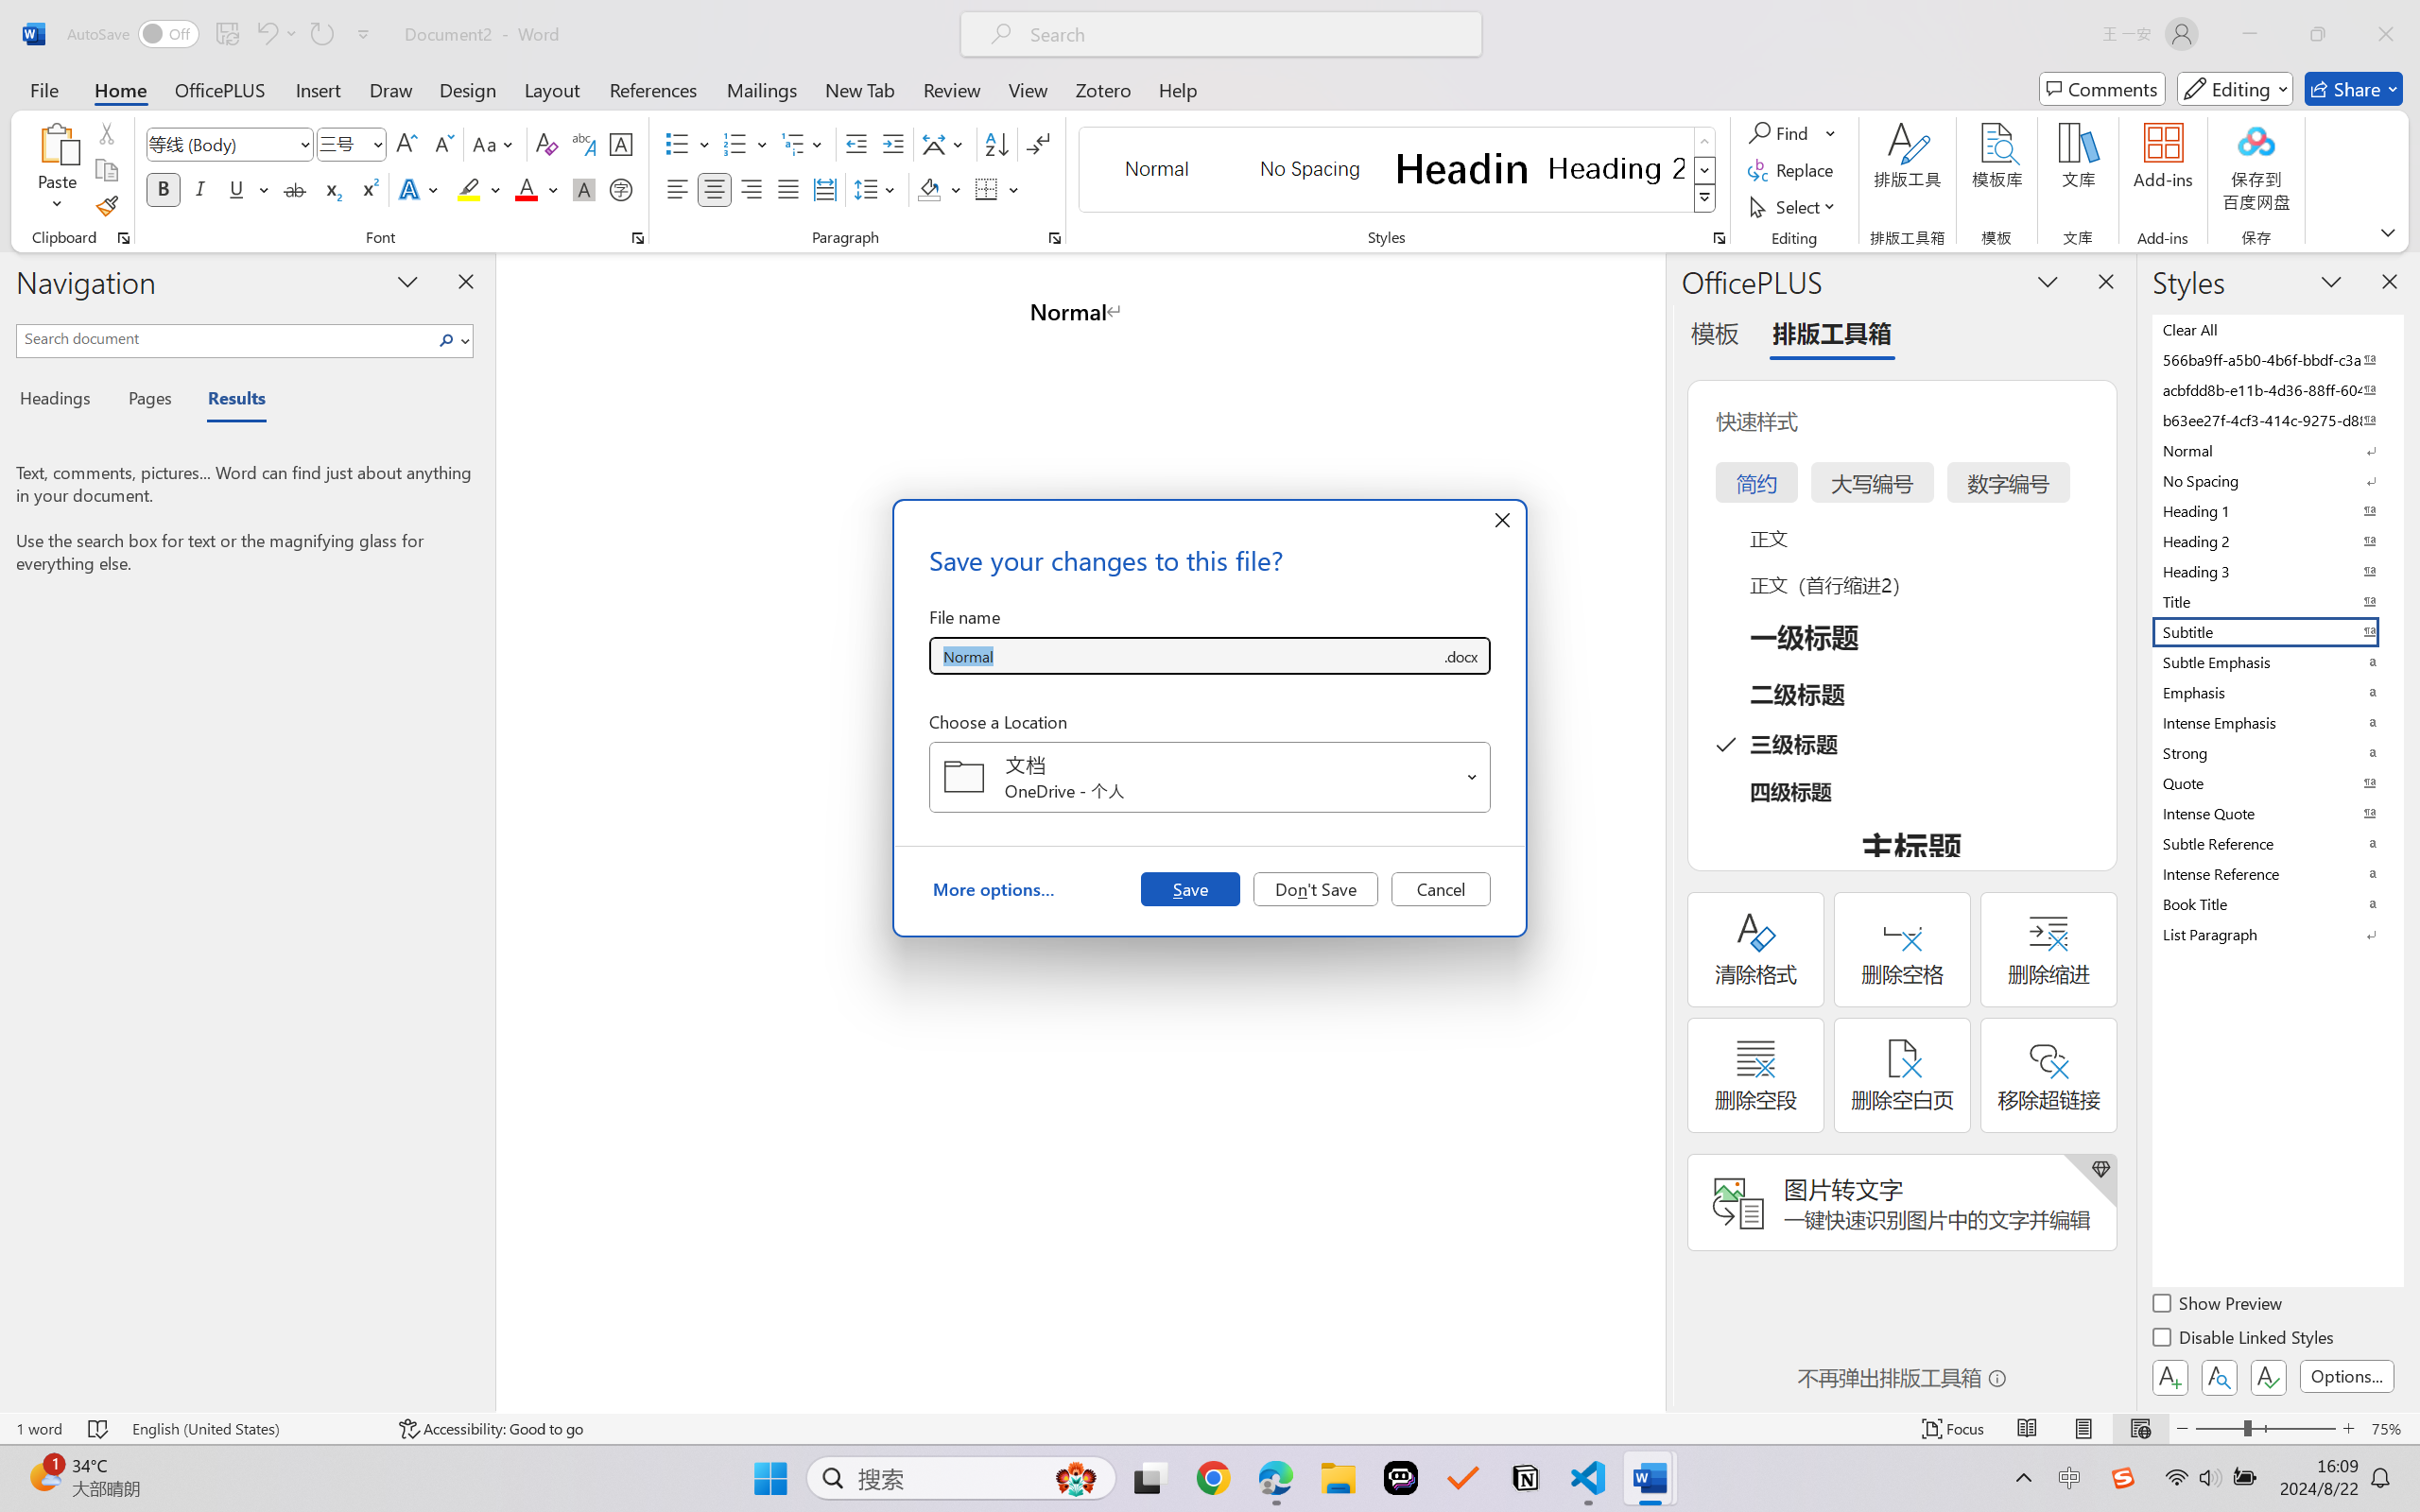  I want to click on Intense Reference, so click(2276, 873).